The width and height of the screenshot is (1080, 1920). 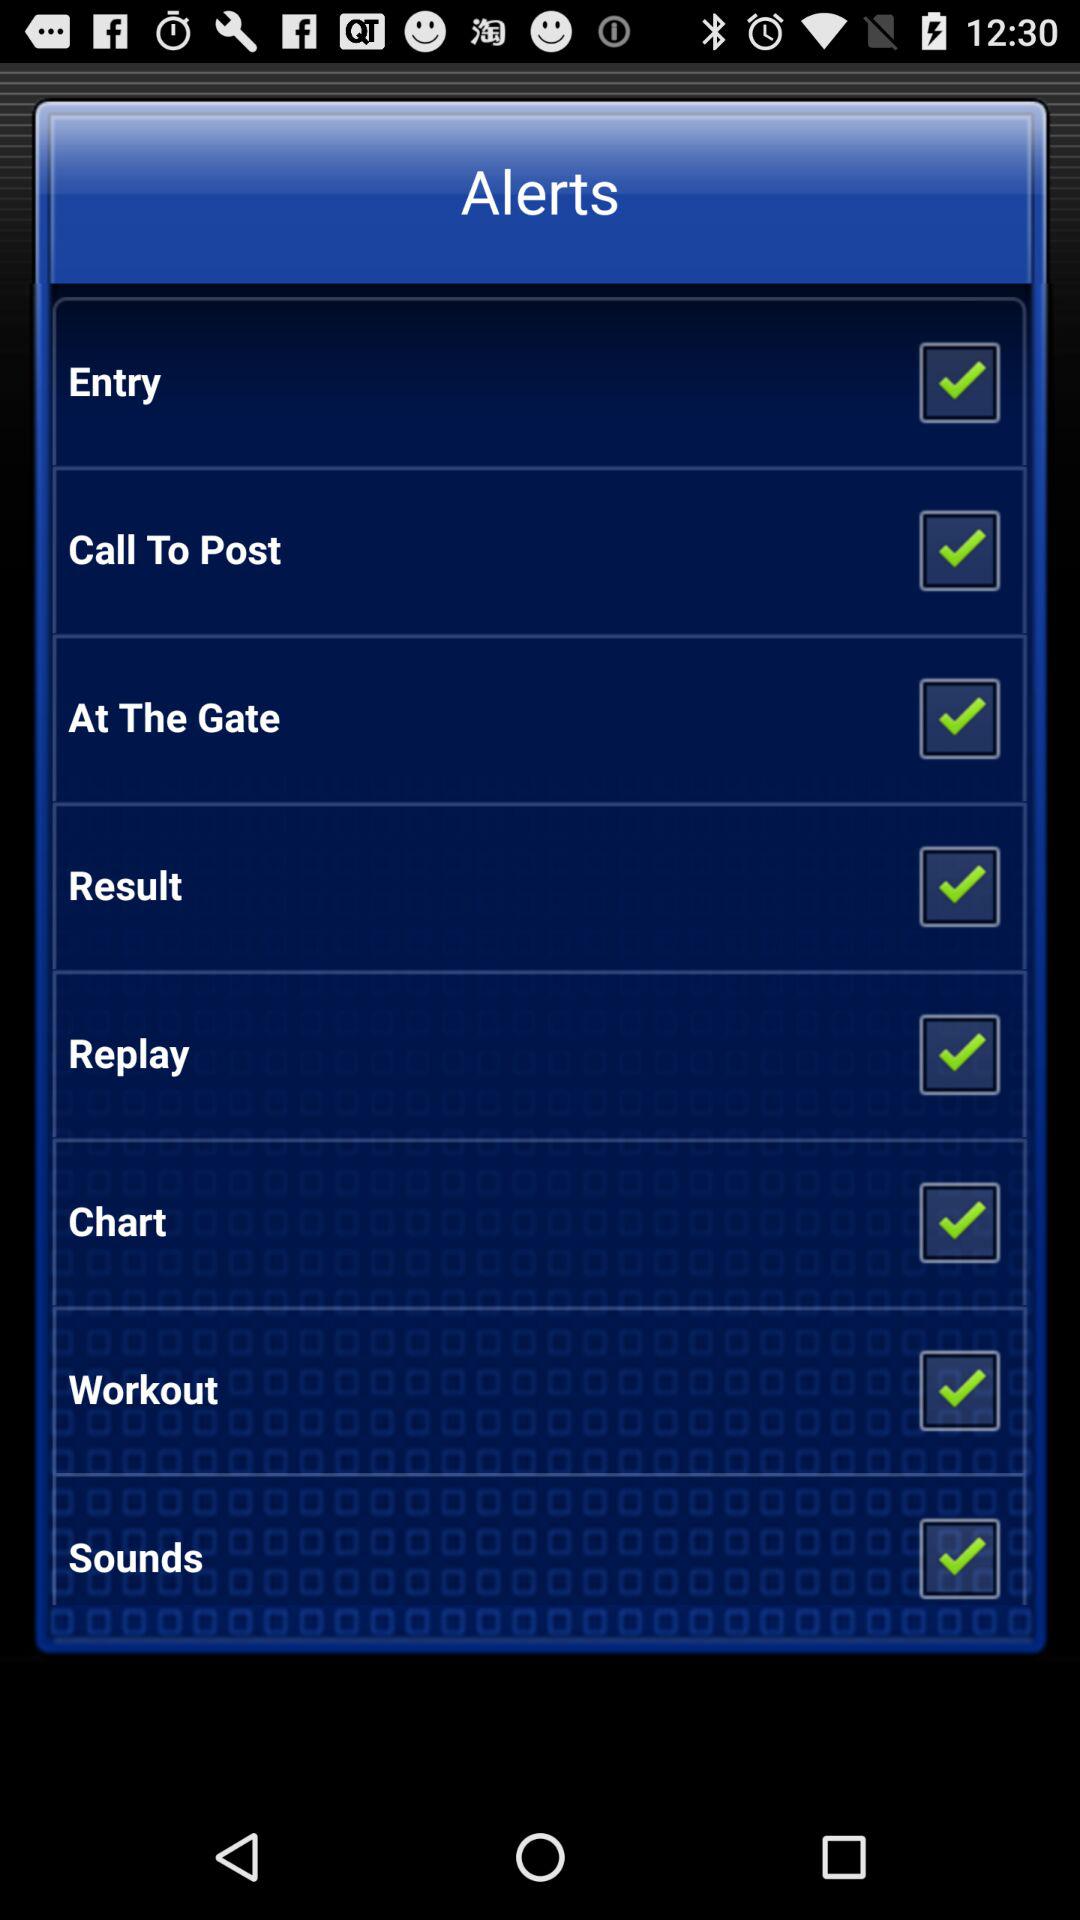 What do you see at coordinates (958, 1053) in the screenshot?
I see `toggle on and off replay alert` at bounding box center [958, 1053].